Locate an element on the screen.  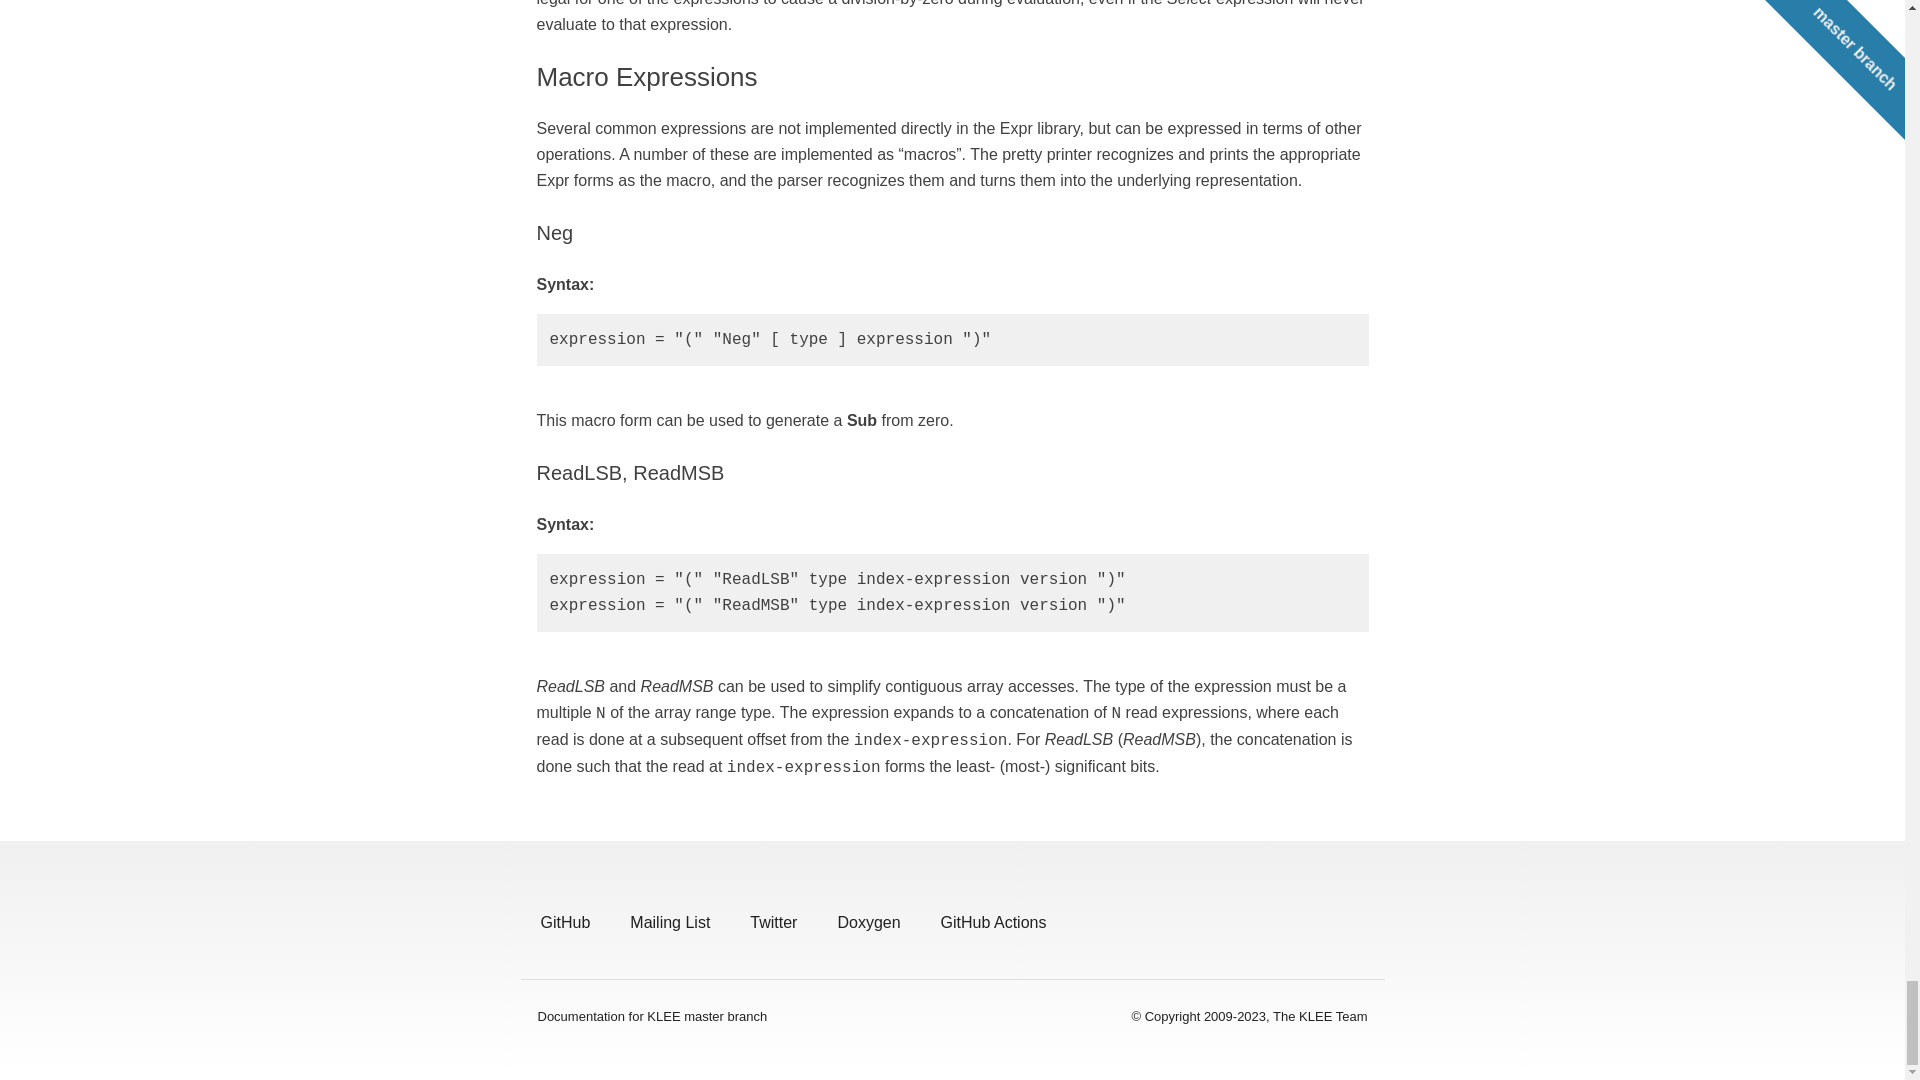
Doxygen is located at coordinates (868, 922).